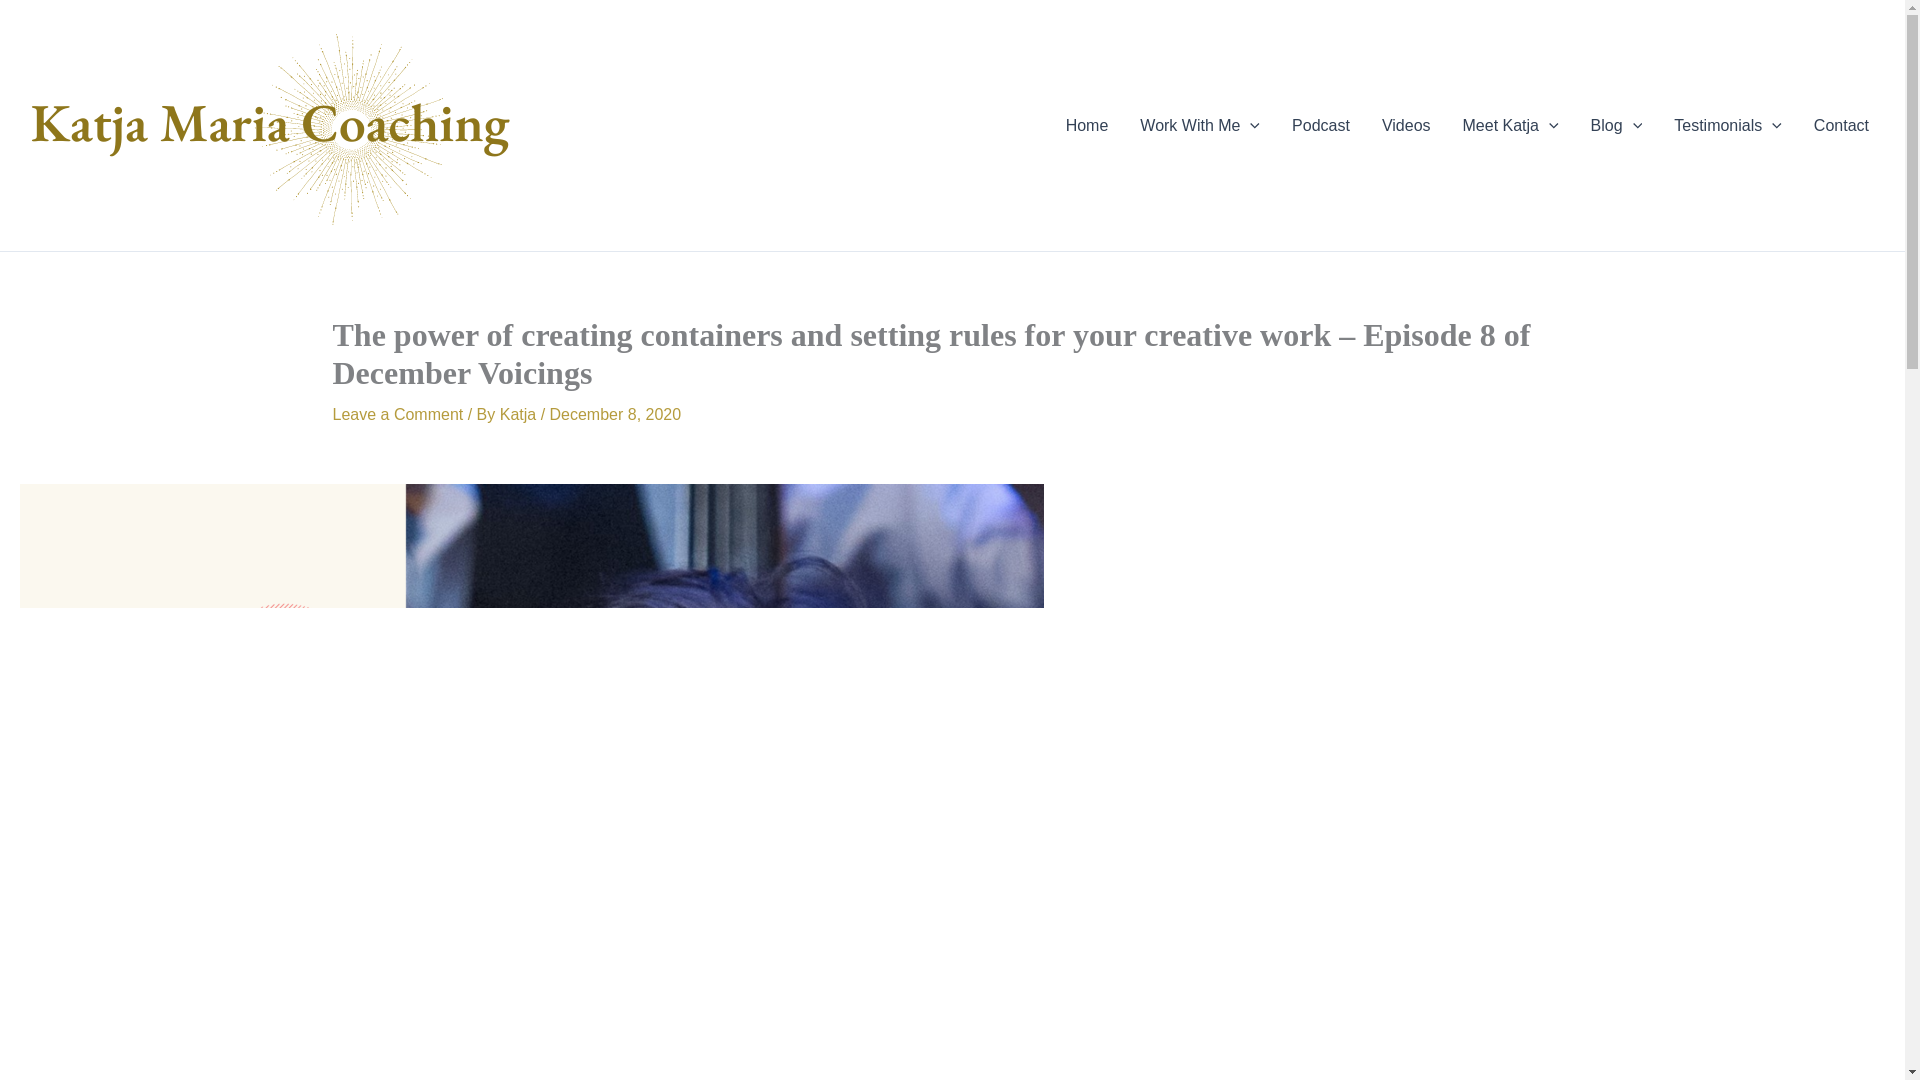 This screenshot has height=1080, width=1920. Describe the element at coordinates (1088, 126) in the screenshot. I see `Home` at that location.